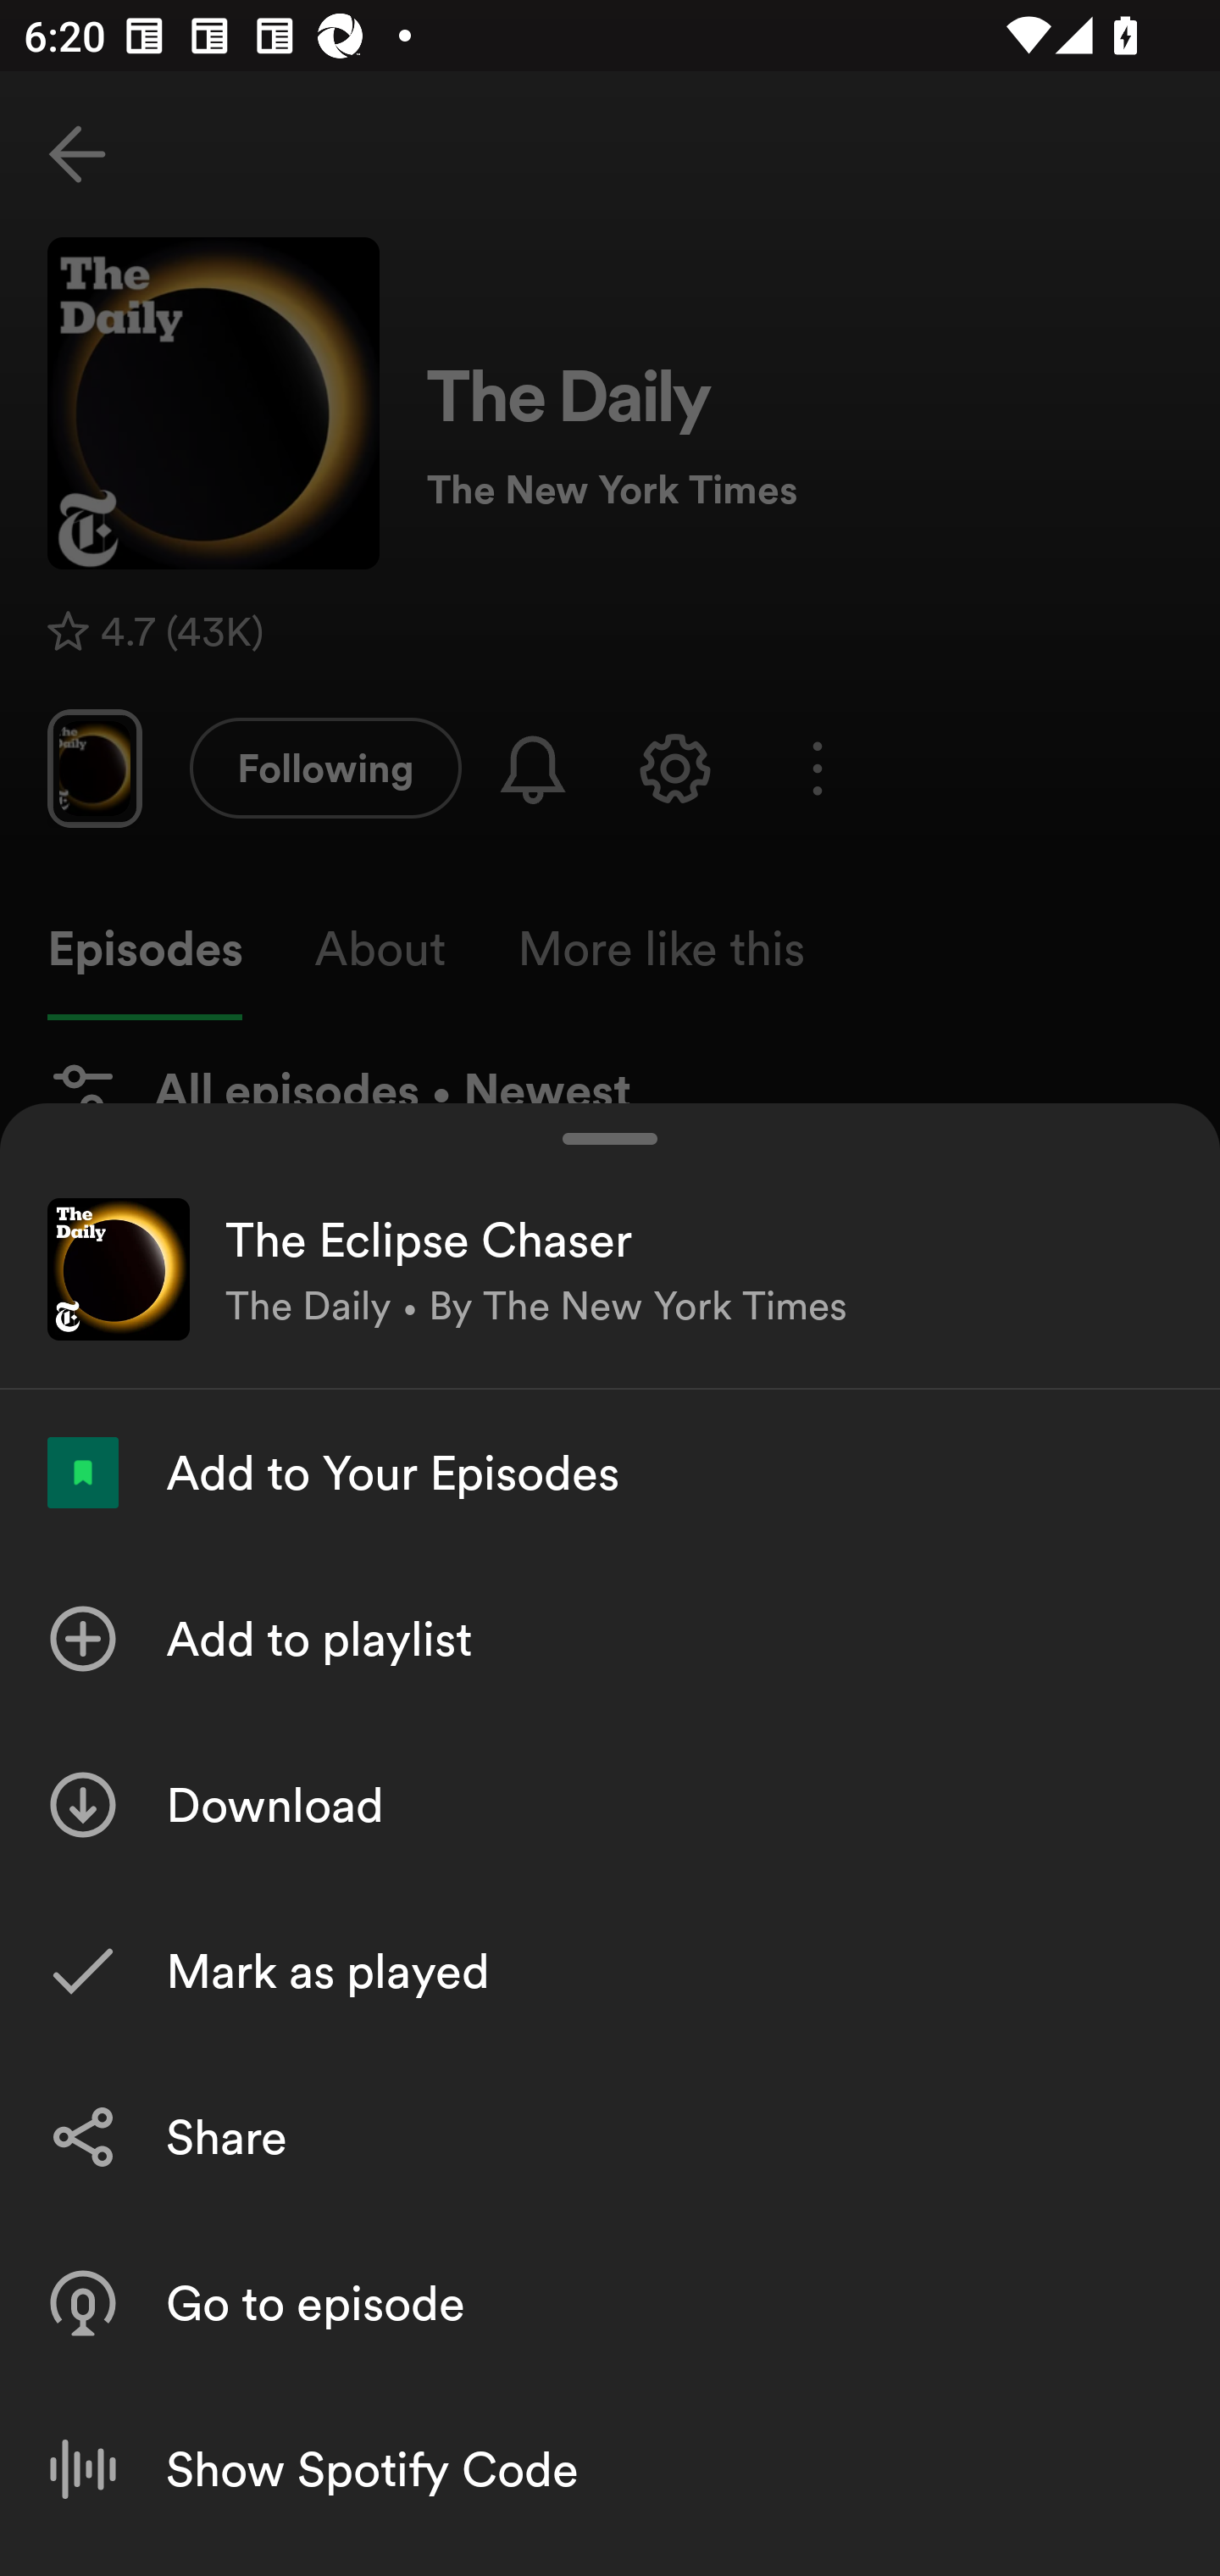  Describe the element at coordinates (610, 1970) in the screenshot. I see `Mark as played` at that location.